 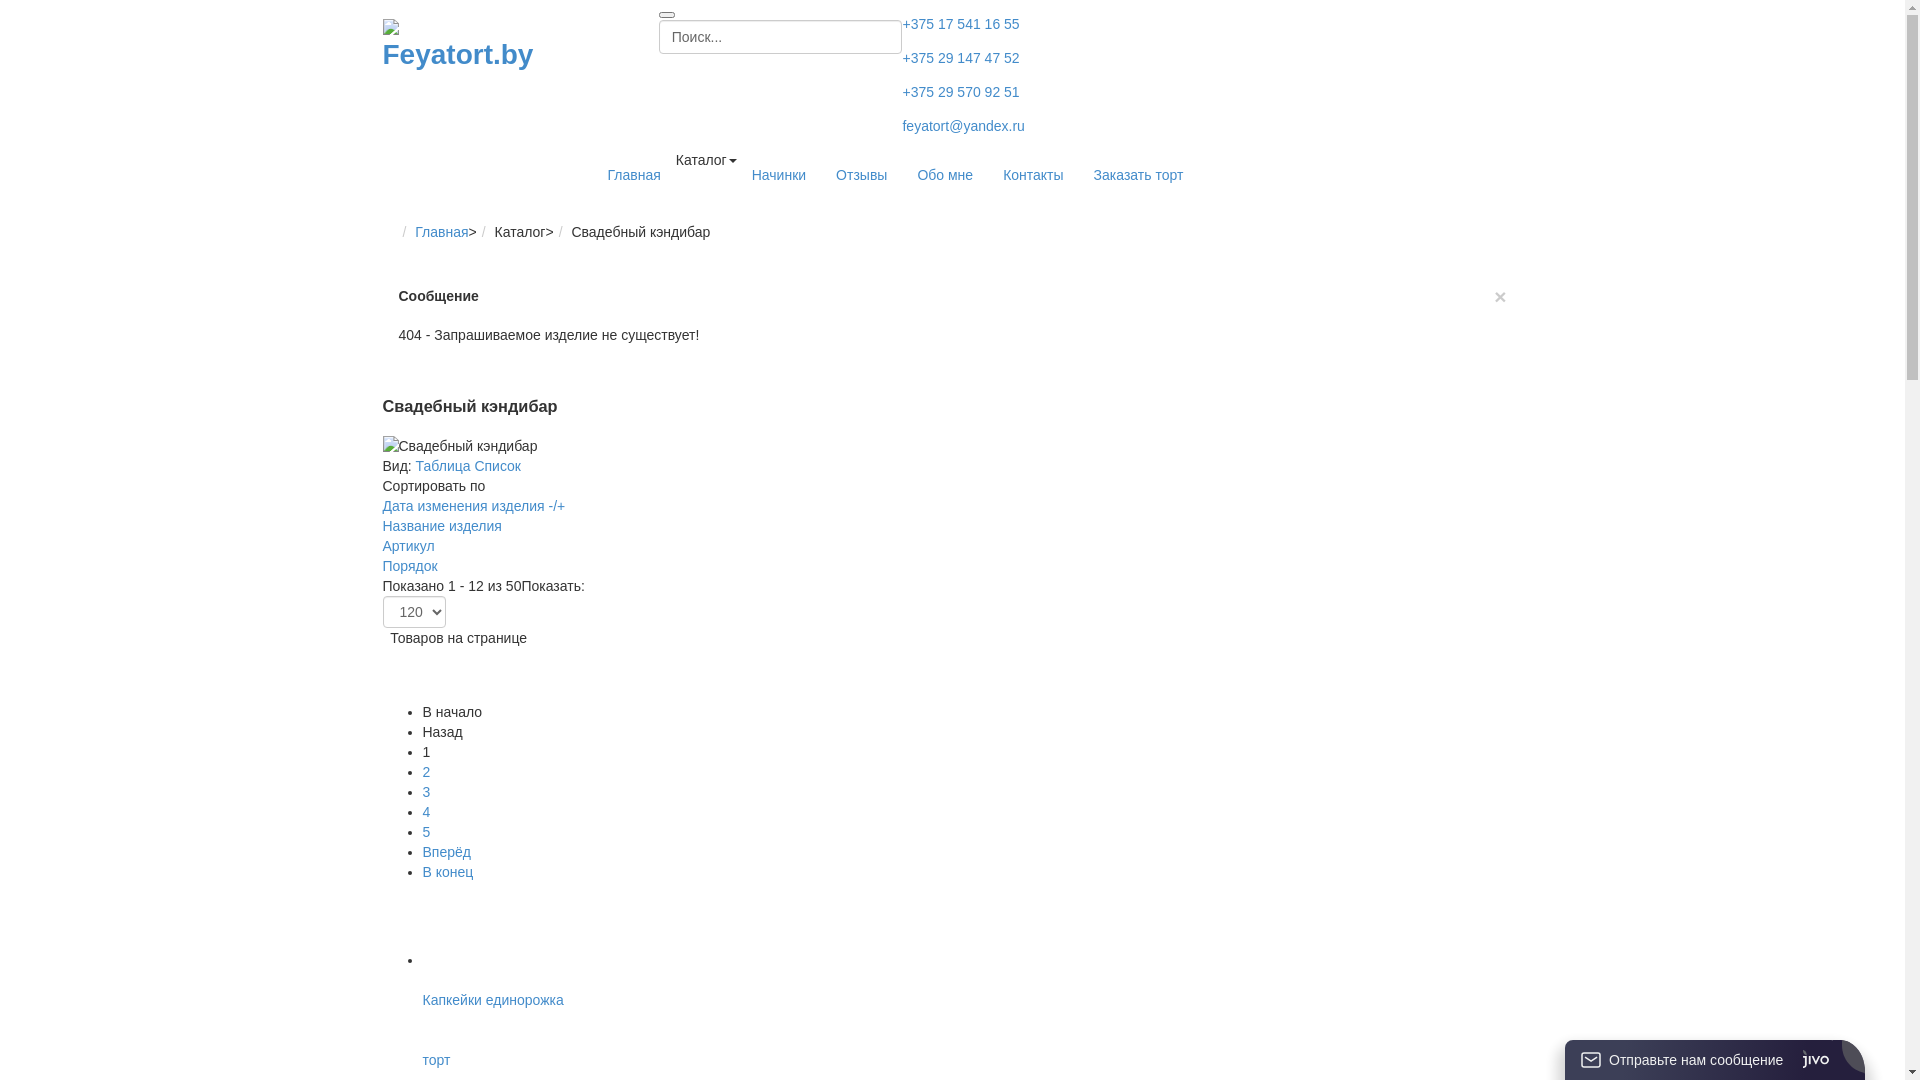 What do you see at coordinates (426, 812) in the screenshot?
I see `4` at bounding box center [426, 812].